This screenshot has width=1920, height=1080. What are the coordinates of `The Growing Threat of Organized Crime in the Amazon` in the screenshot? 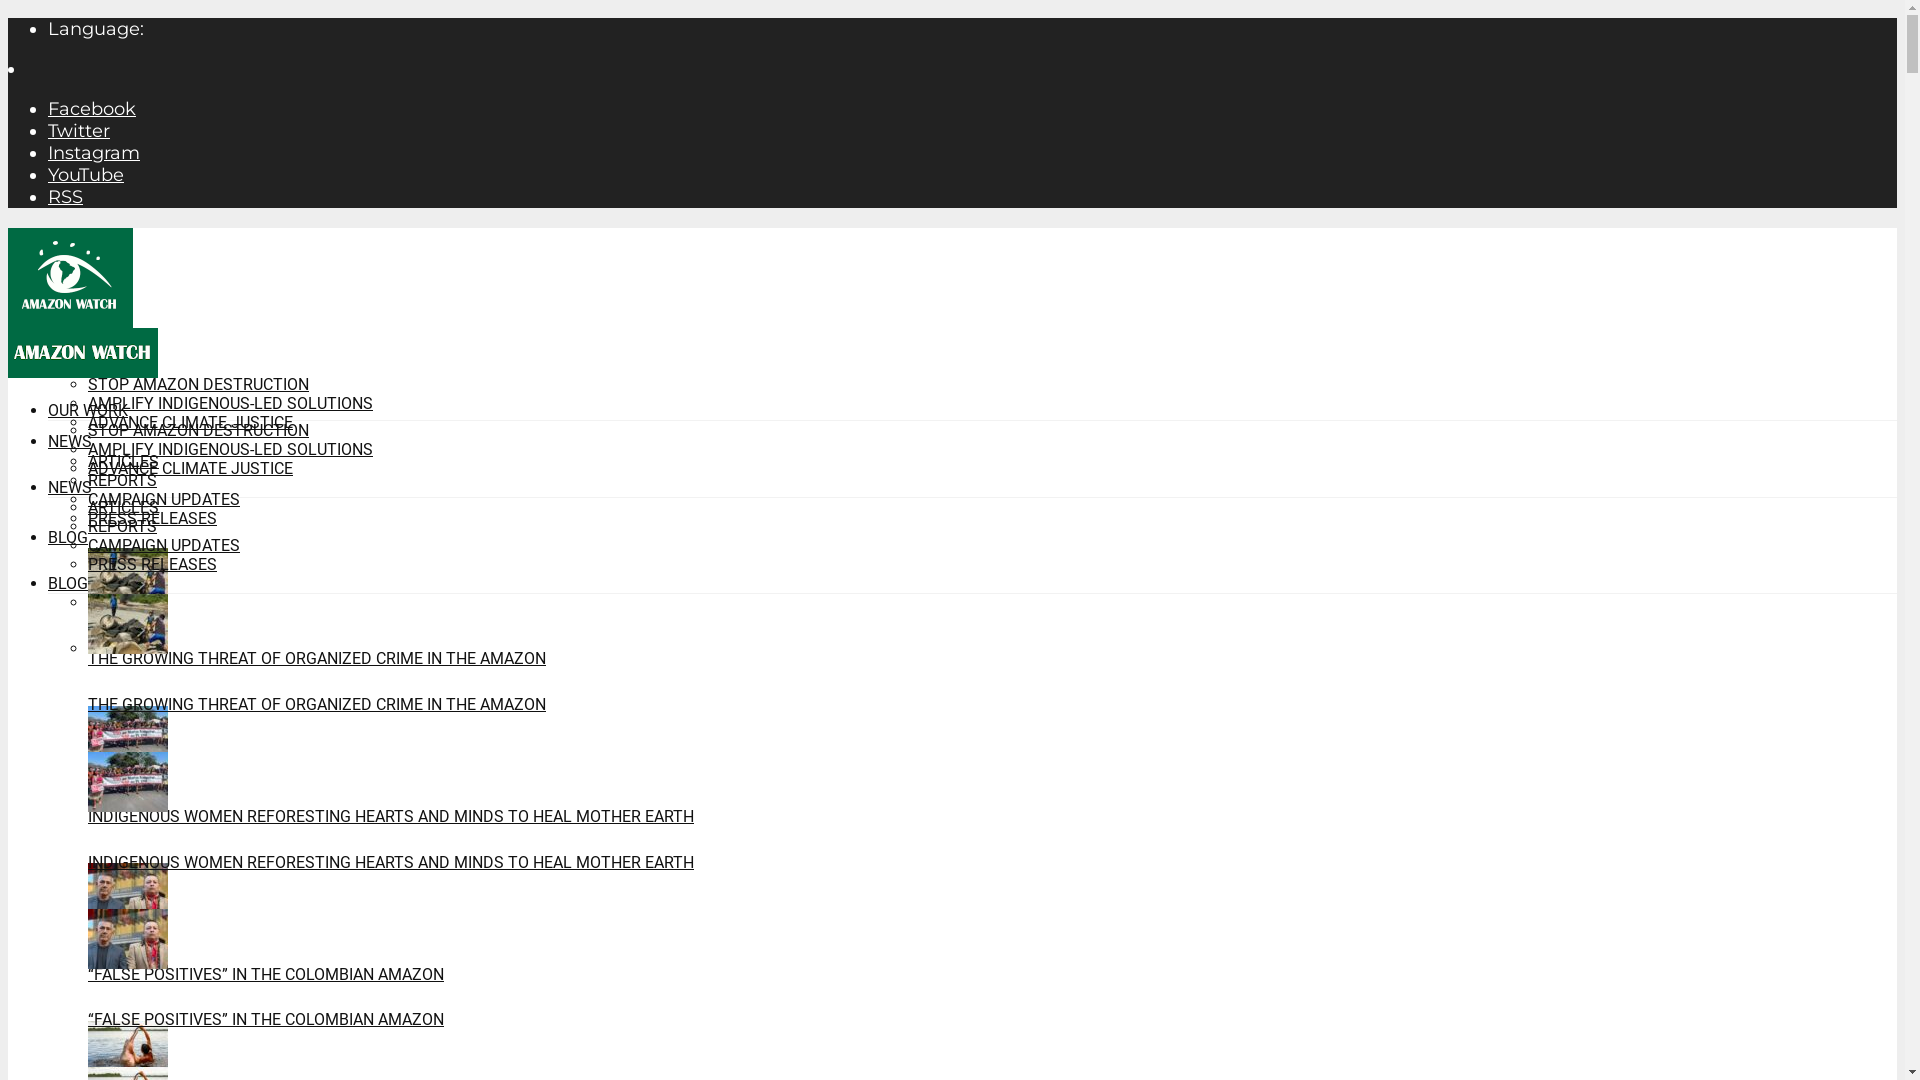 It's located at (128, 602).